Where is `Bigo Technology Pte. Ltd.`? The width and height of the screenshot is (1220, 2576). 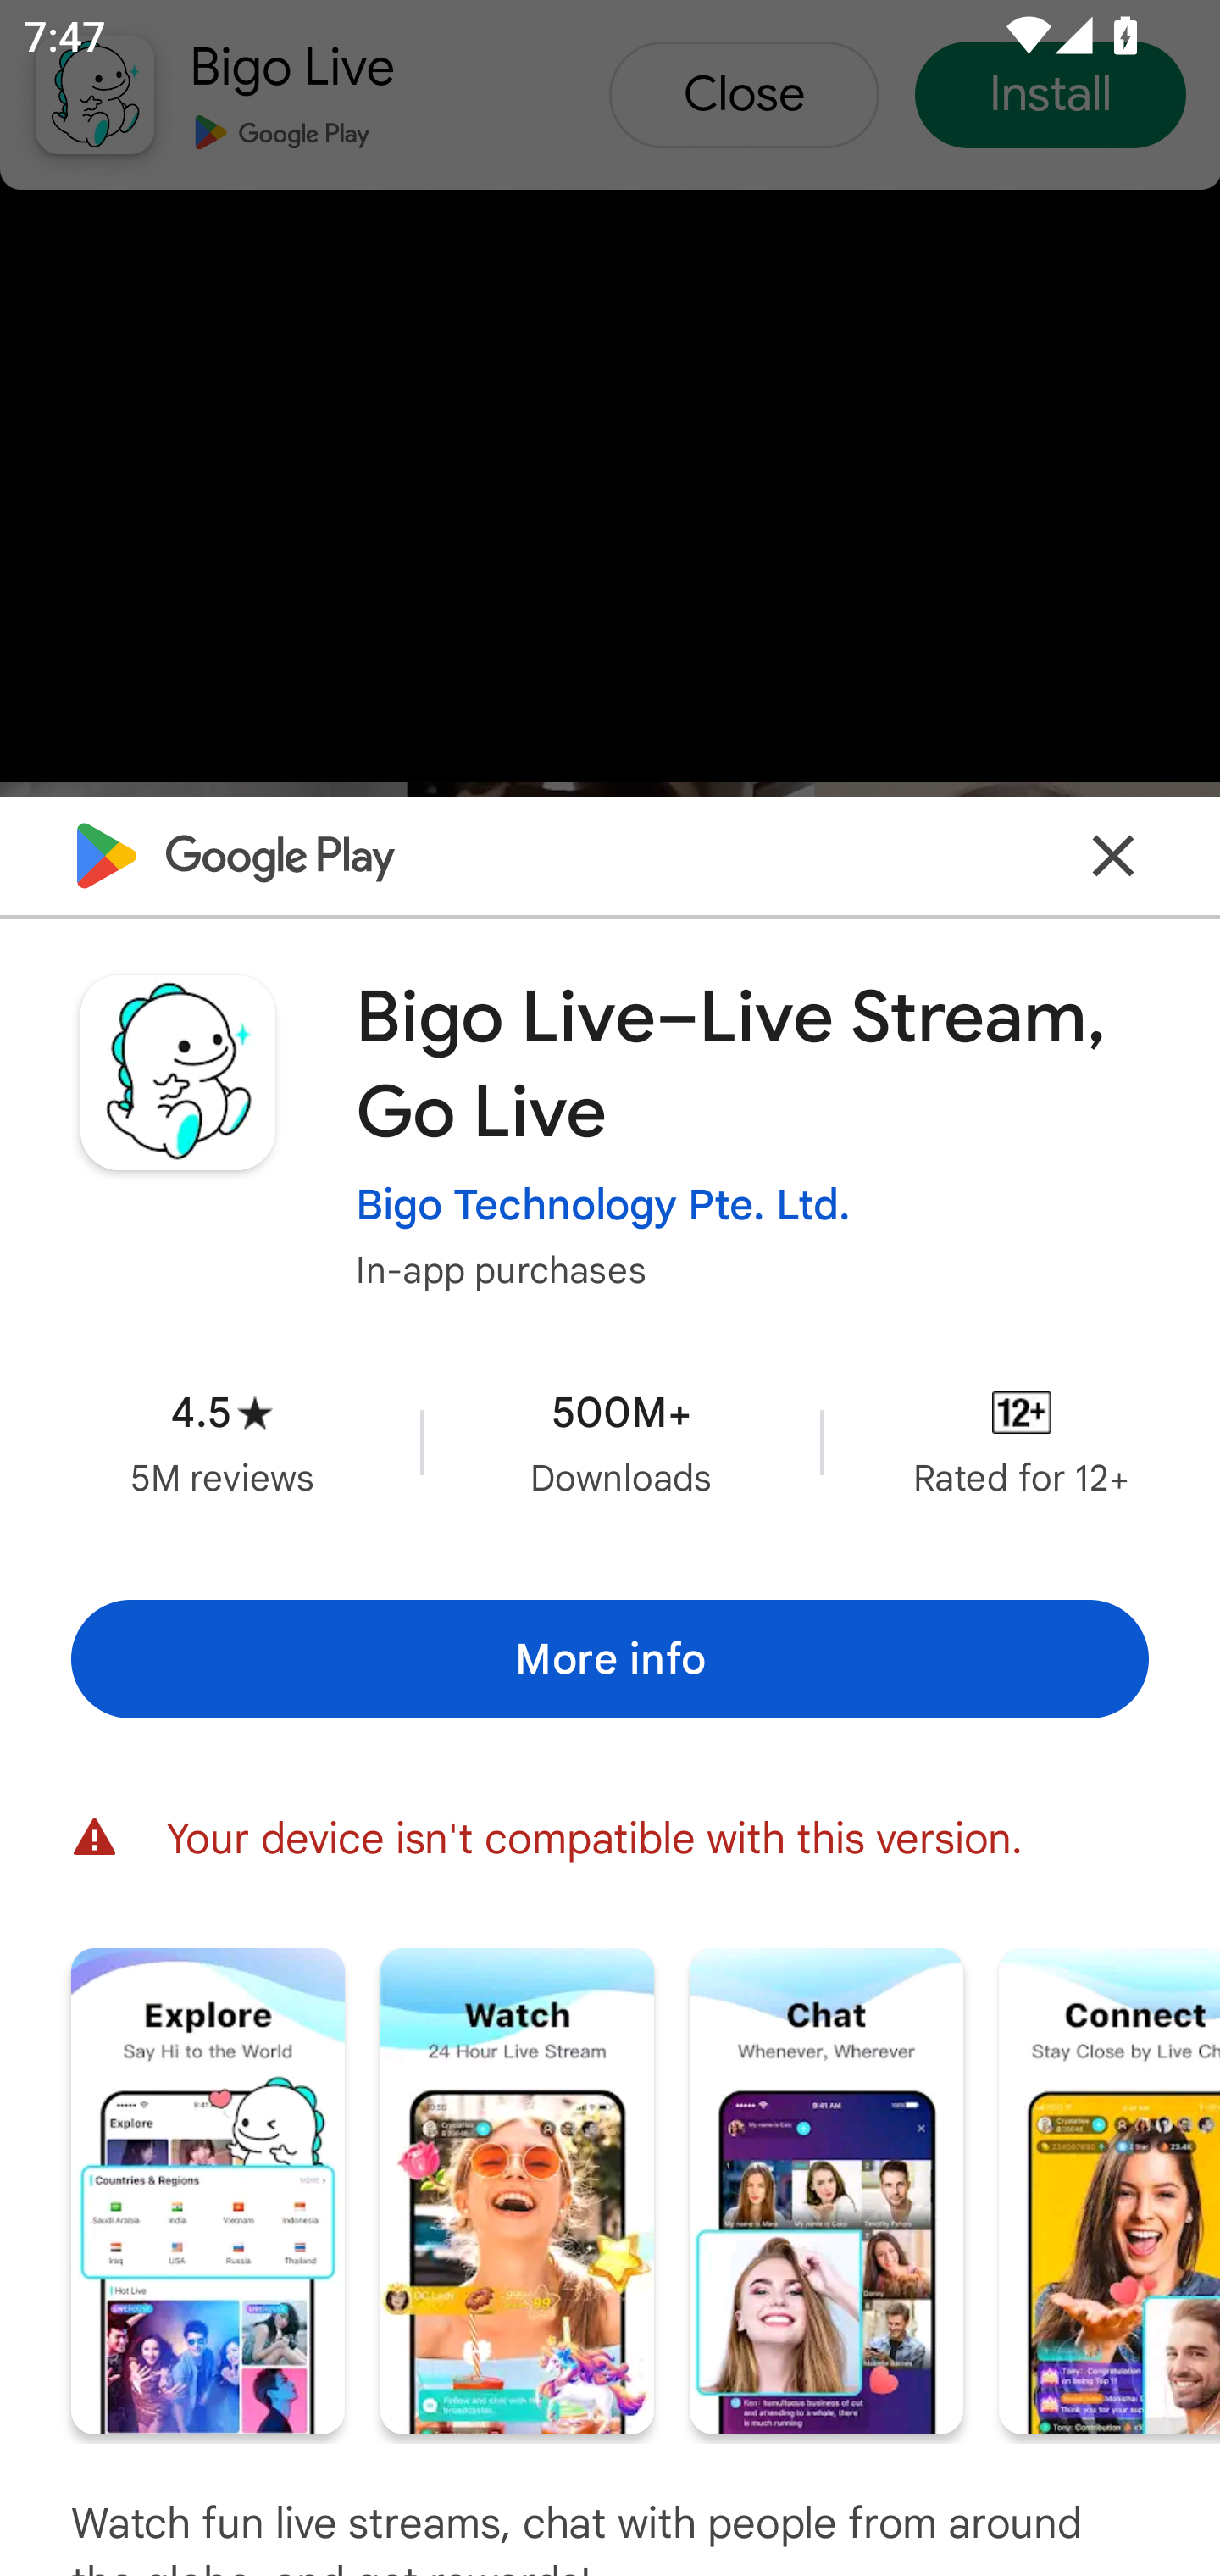 Bigo Technology Pte. Ltd. is located at coordinates (603, 1204).